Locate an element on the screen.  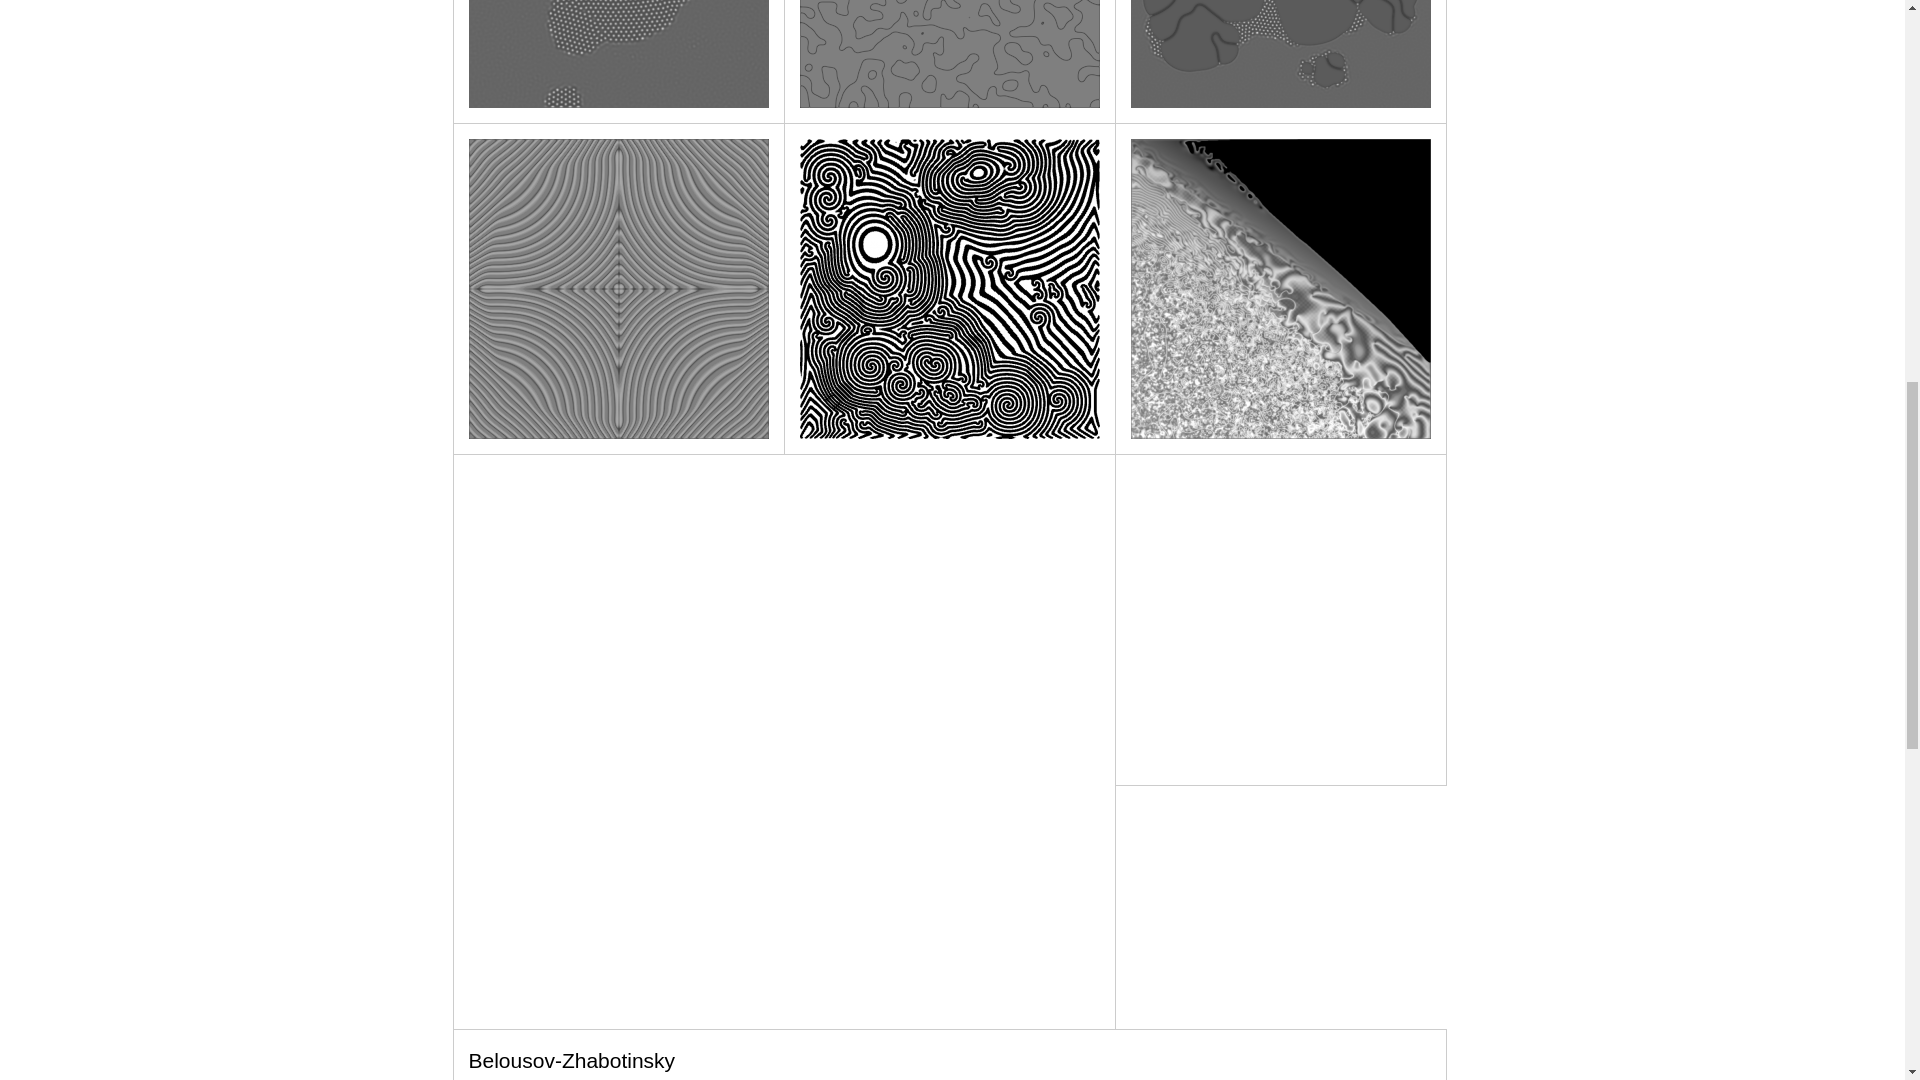
rd4 is located at coordinates (618, 288).